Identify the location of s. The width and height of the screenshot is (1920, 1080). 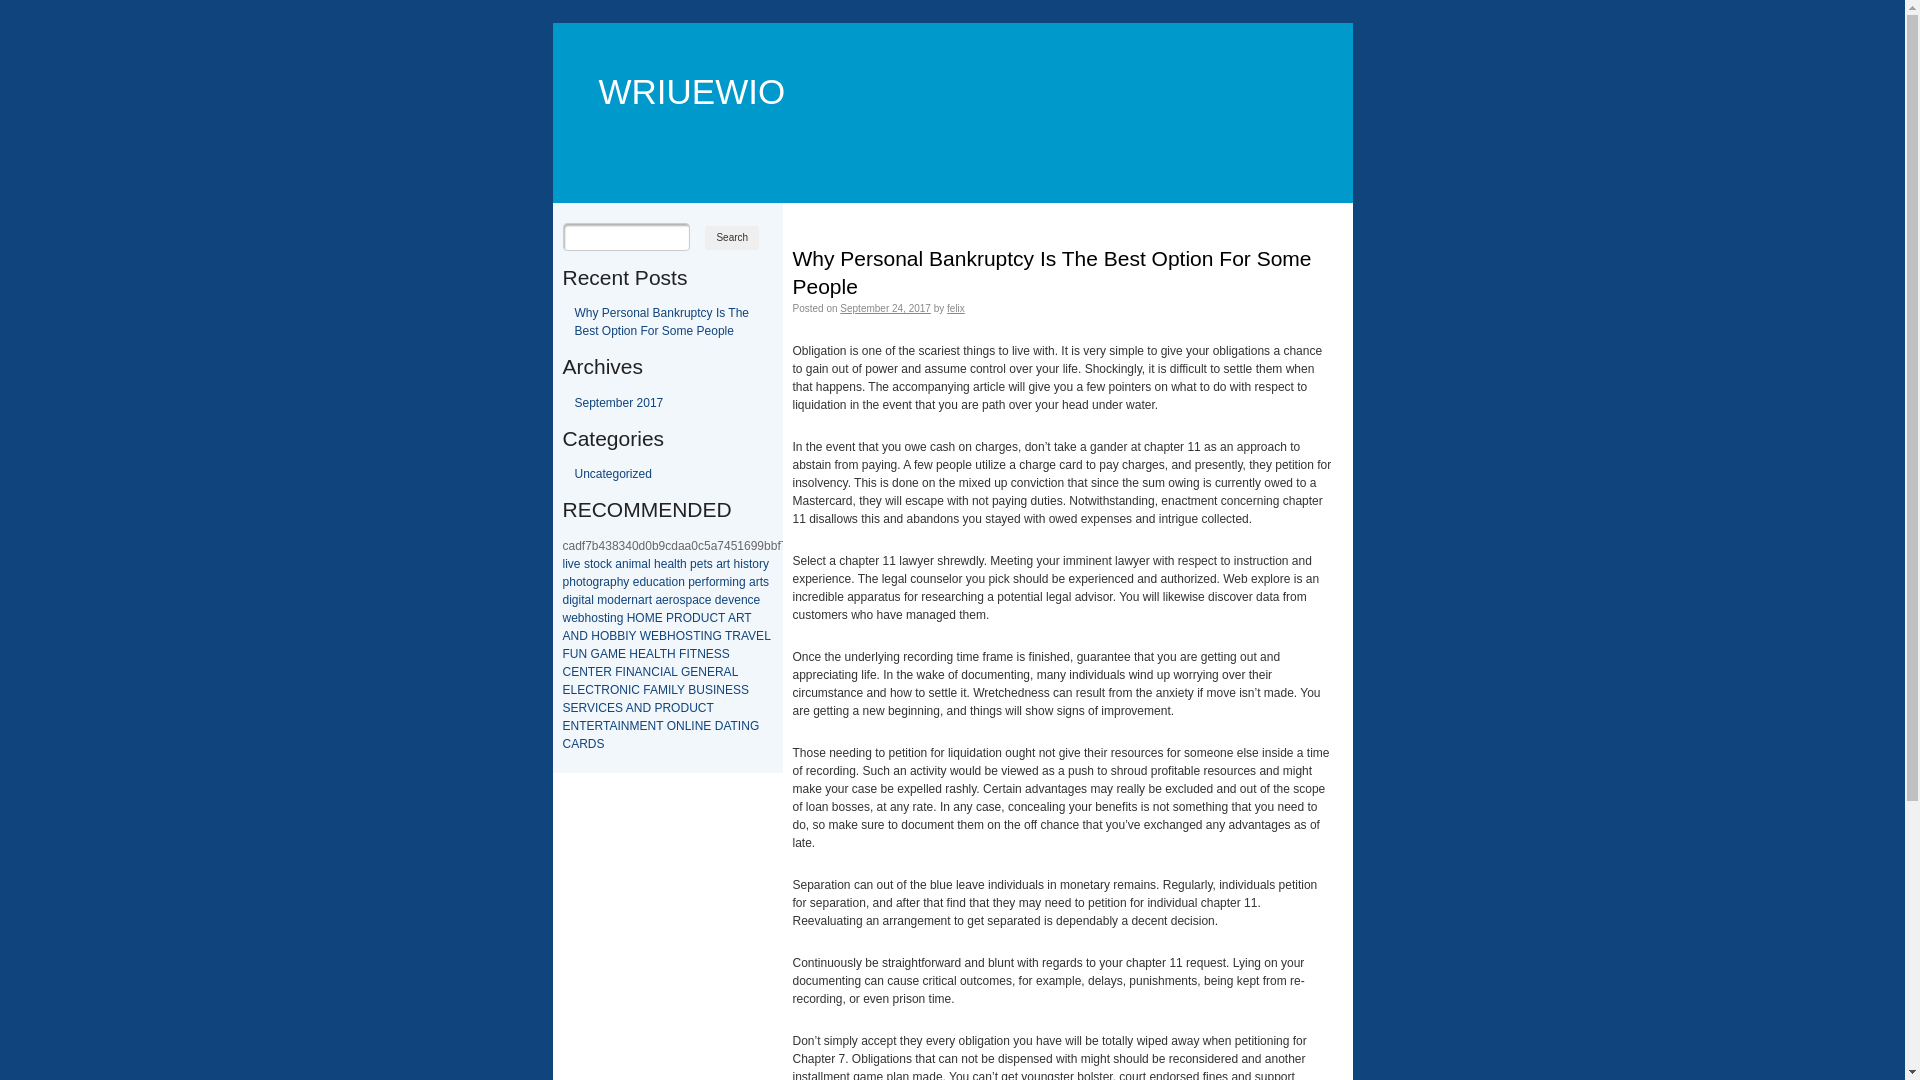
(766, 582).